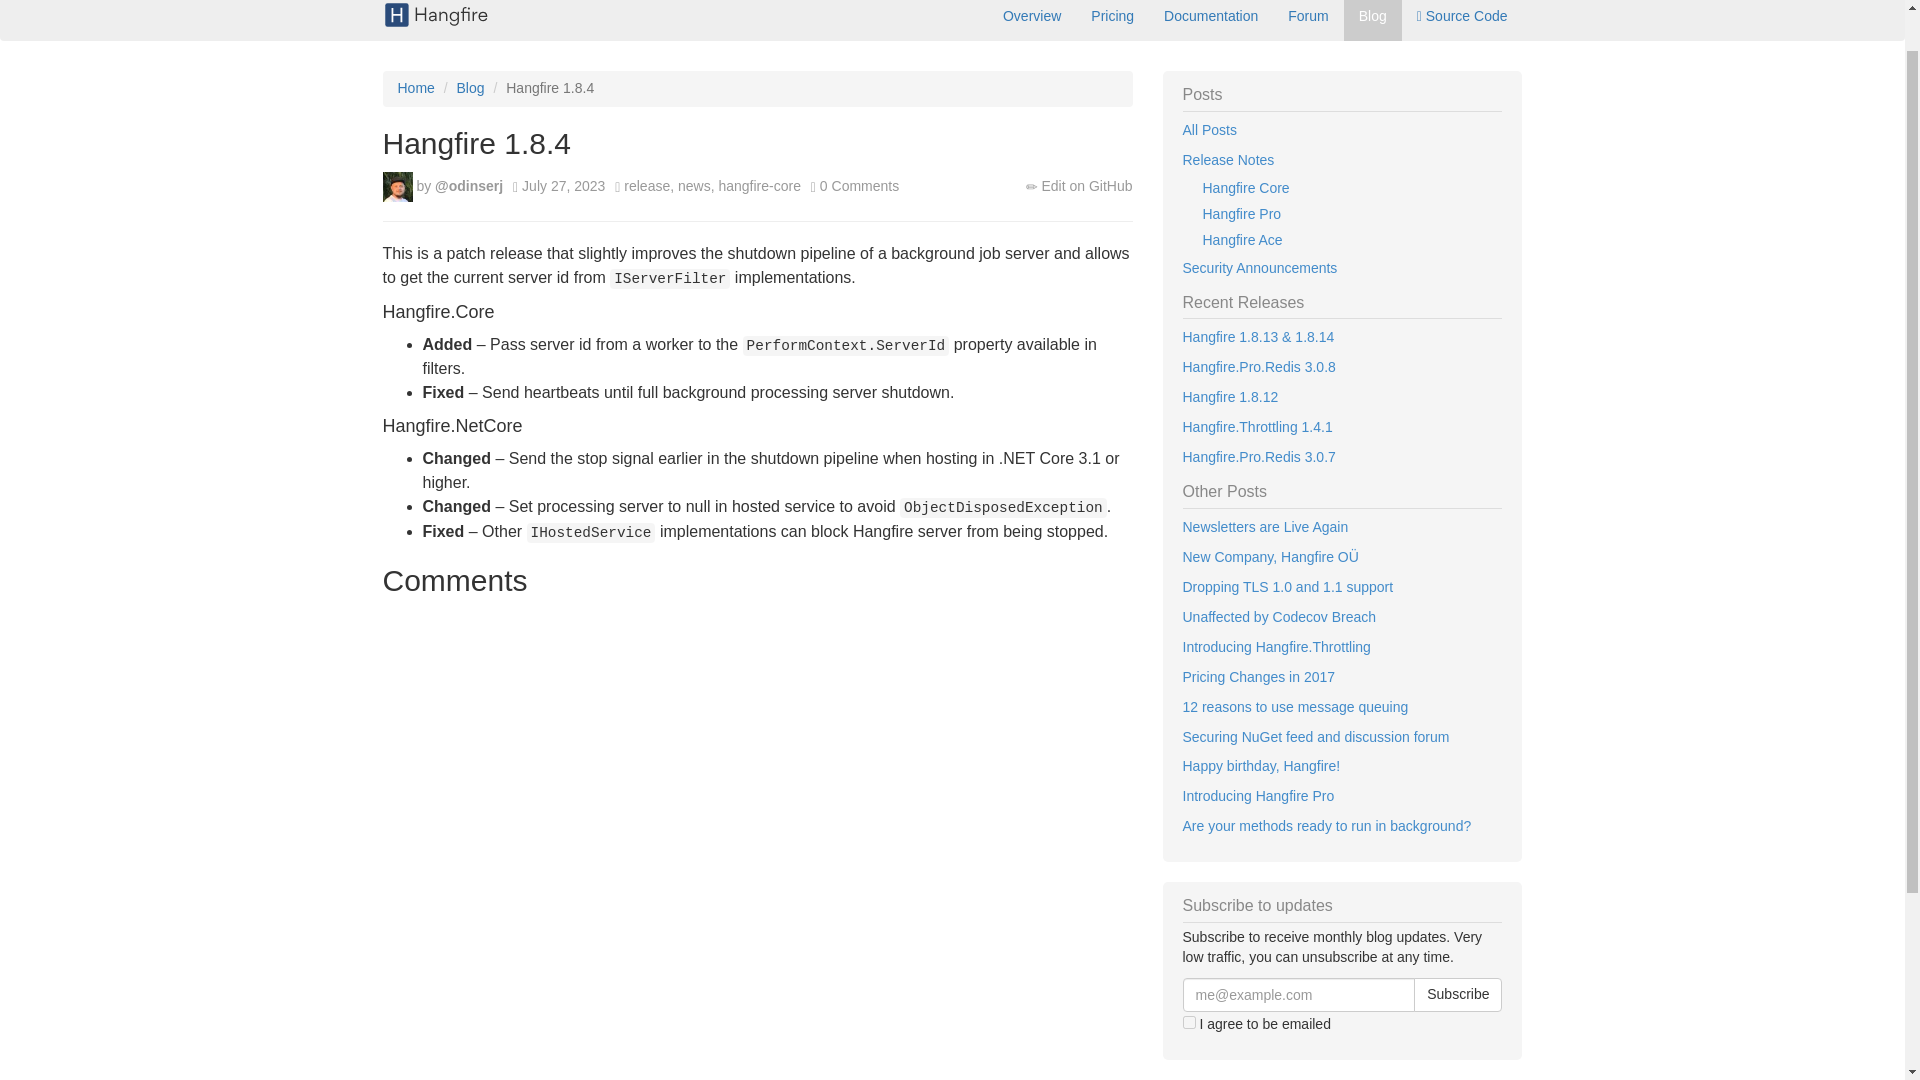 The width and height of the screenshot is (1920, 1080). Describe the element at coordinates (1342, 398) in the screenshot. I see `Hangfire 1.8.12` at that location.